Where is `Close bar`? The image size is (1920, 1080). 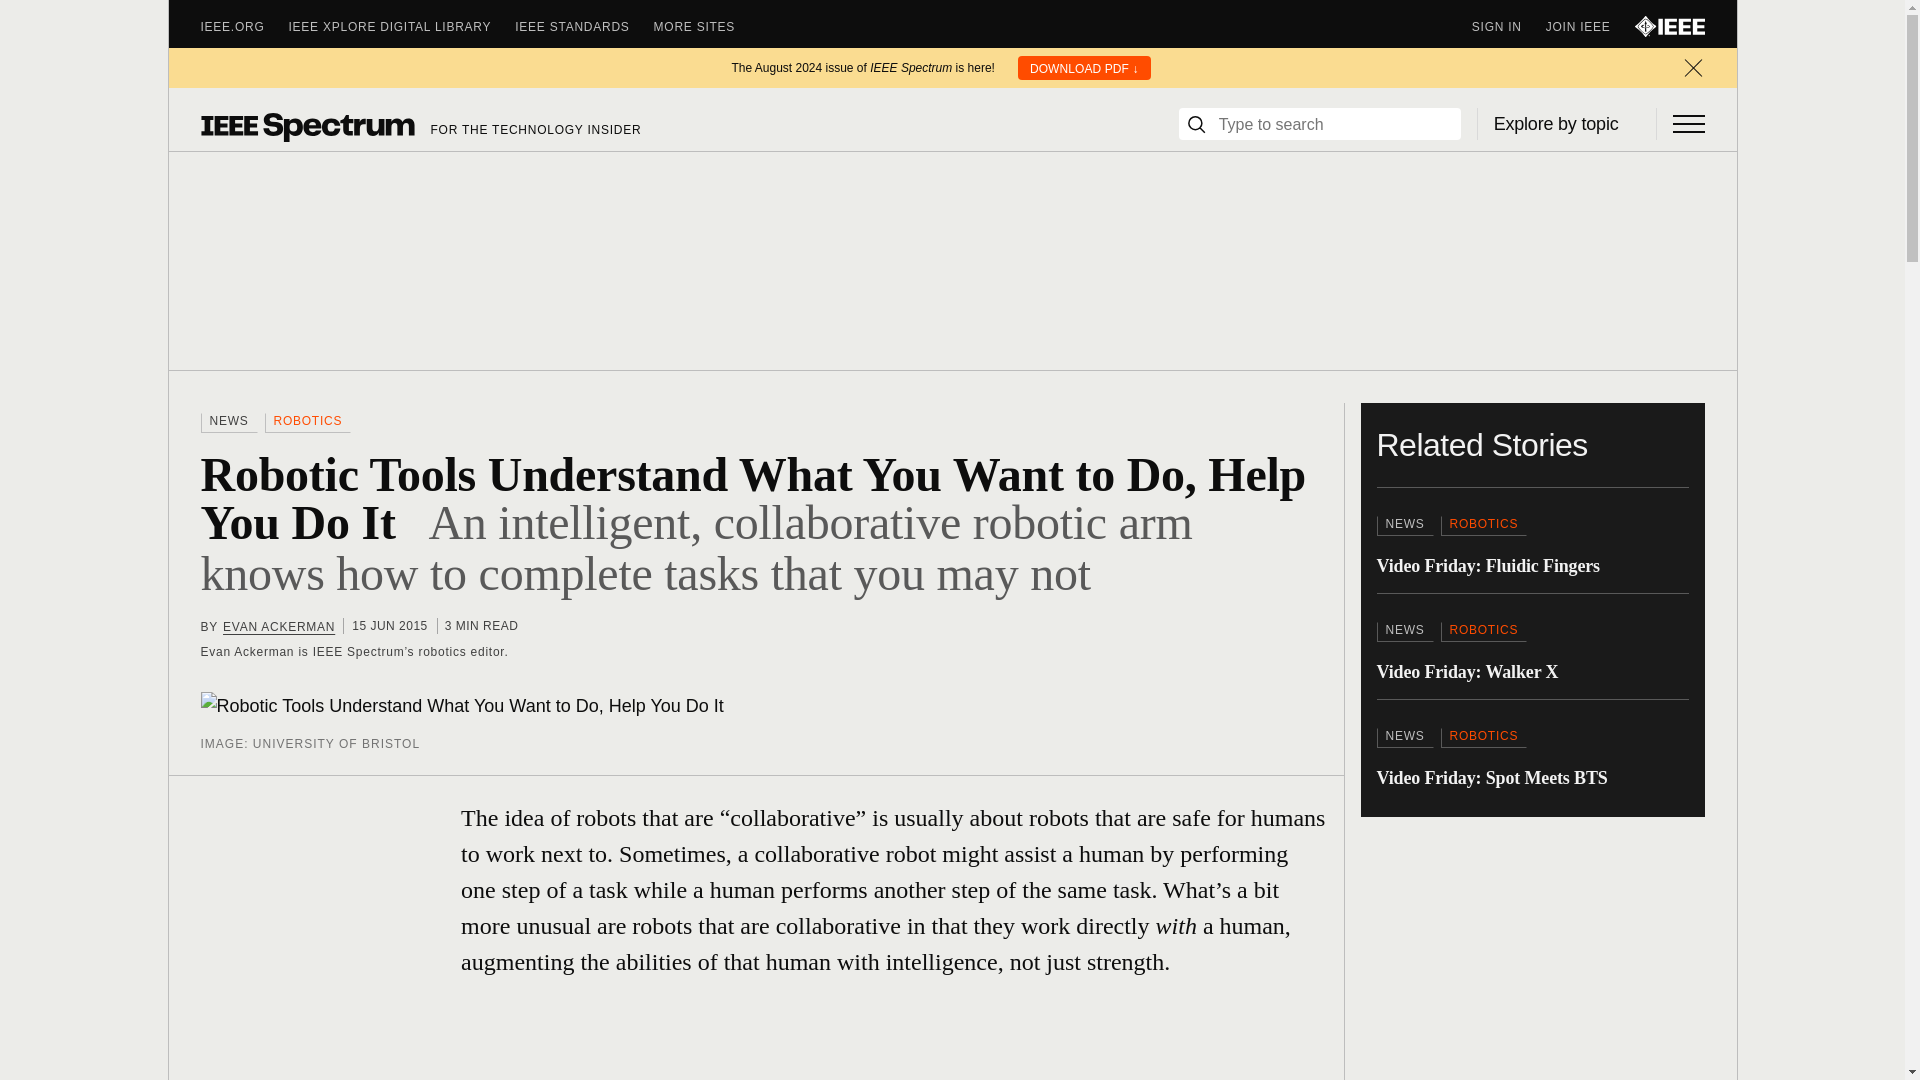 Close bar is located at coordinates (1692, 68).